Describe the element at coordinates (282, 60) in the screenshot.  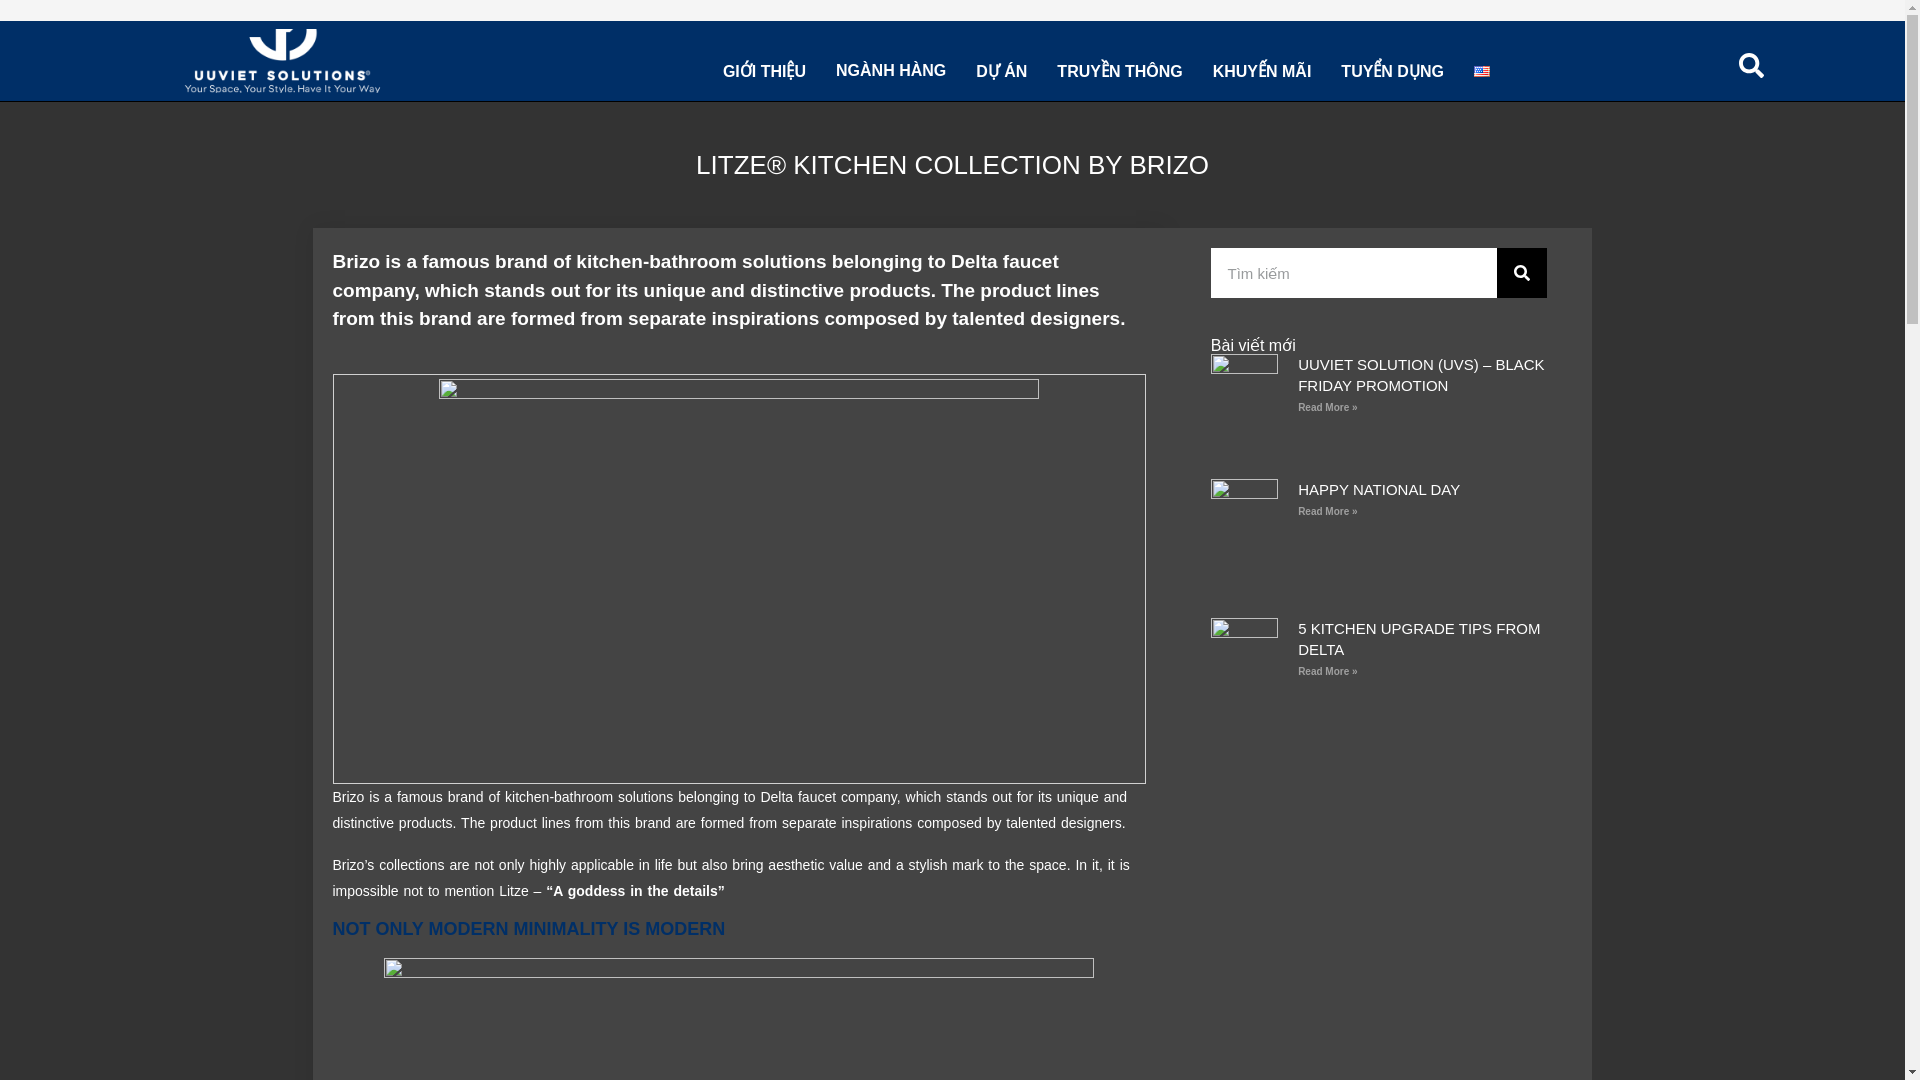
I see `Logo Uuviet Solutions` at that location.